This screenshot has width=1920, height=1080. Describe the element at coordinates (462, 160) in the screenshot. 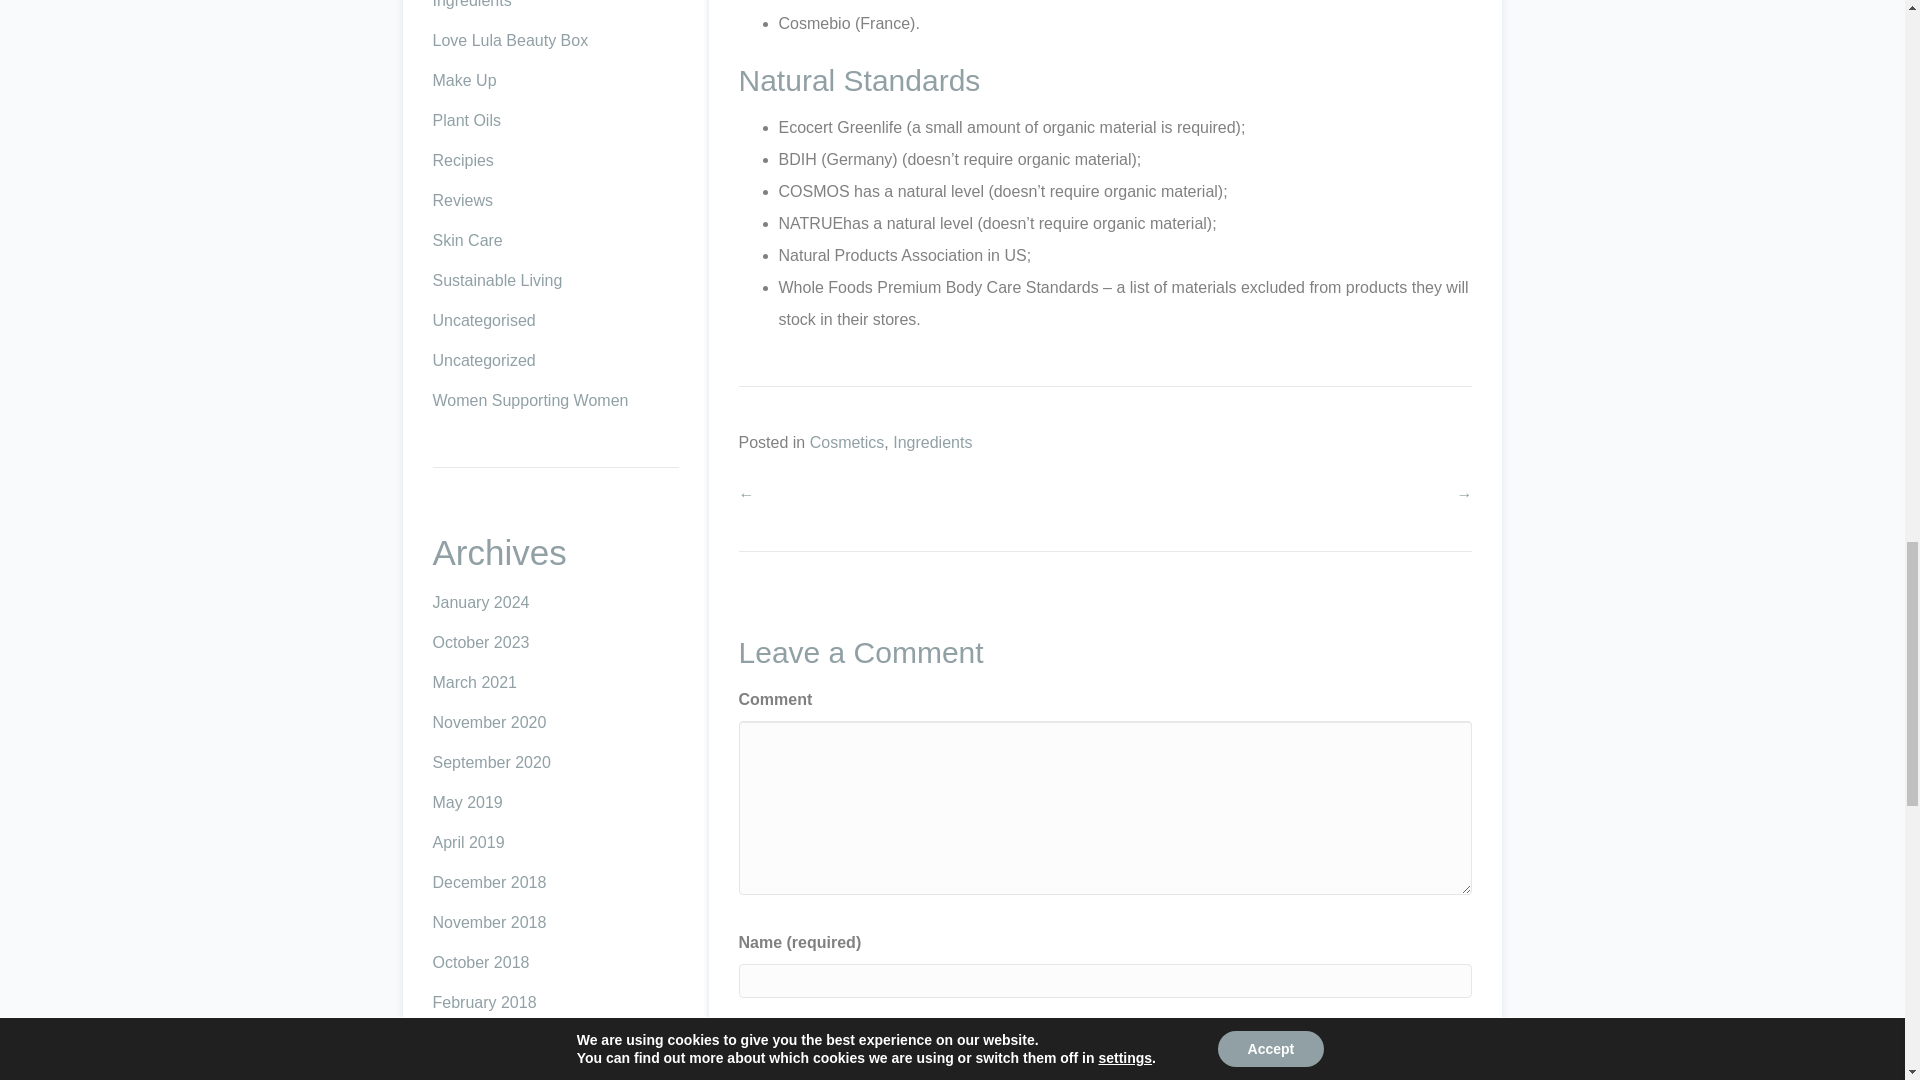

I see `Recipies` at that location.